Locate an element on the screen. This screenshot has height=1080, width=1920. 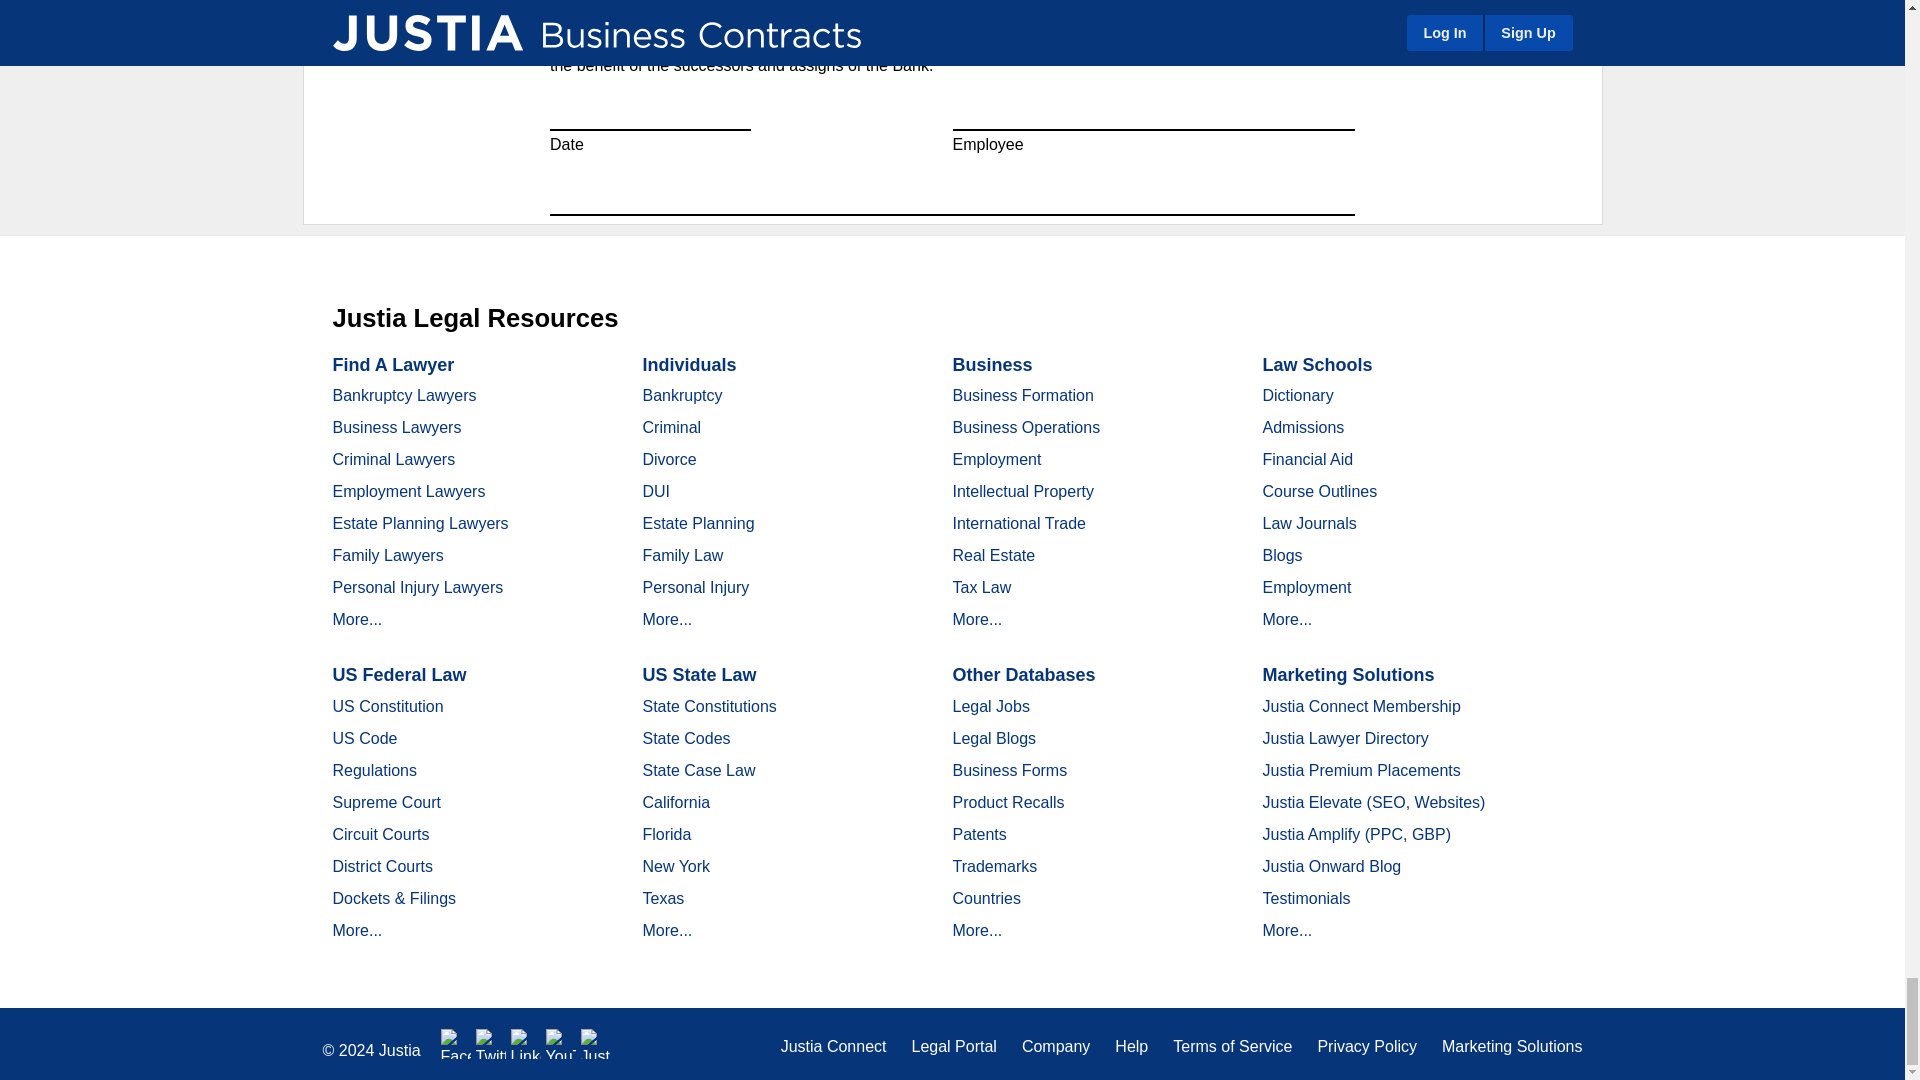
Estate Planning Lawyers is located at coordinates (420, 524).